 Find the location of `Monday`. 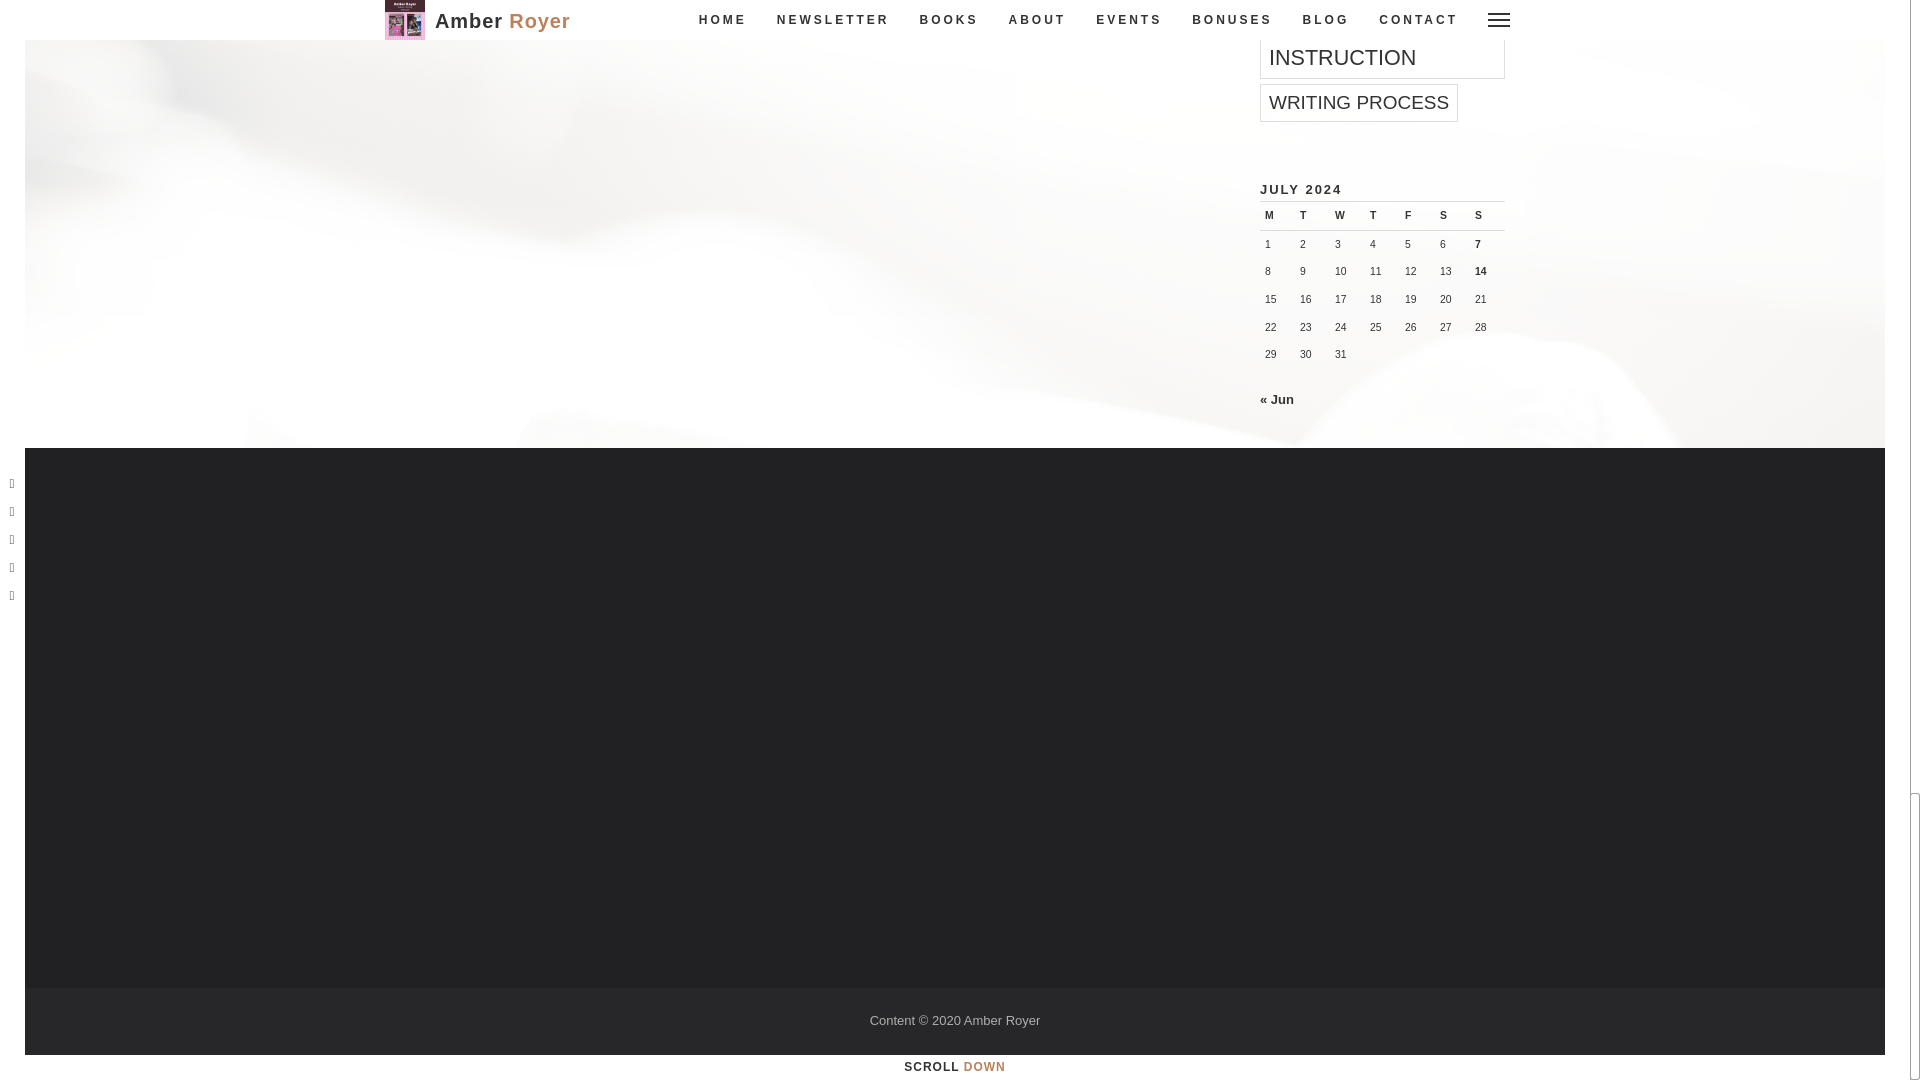

Monday is located at coordinates (1276, 216).